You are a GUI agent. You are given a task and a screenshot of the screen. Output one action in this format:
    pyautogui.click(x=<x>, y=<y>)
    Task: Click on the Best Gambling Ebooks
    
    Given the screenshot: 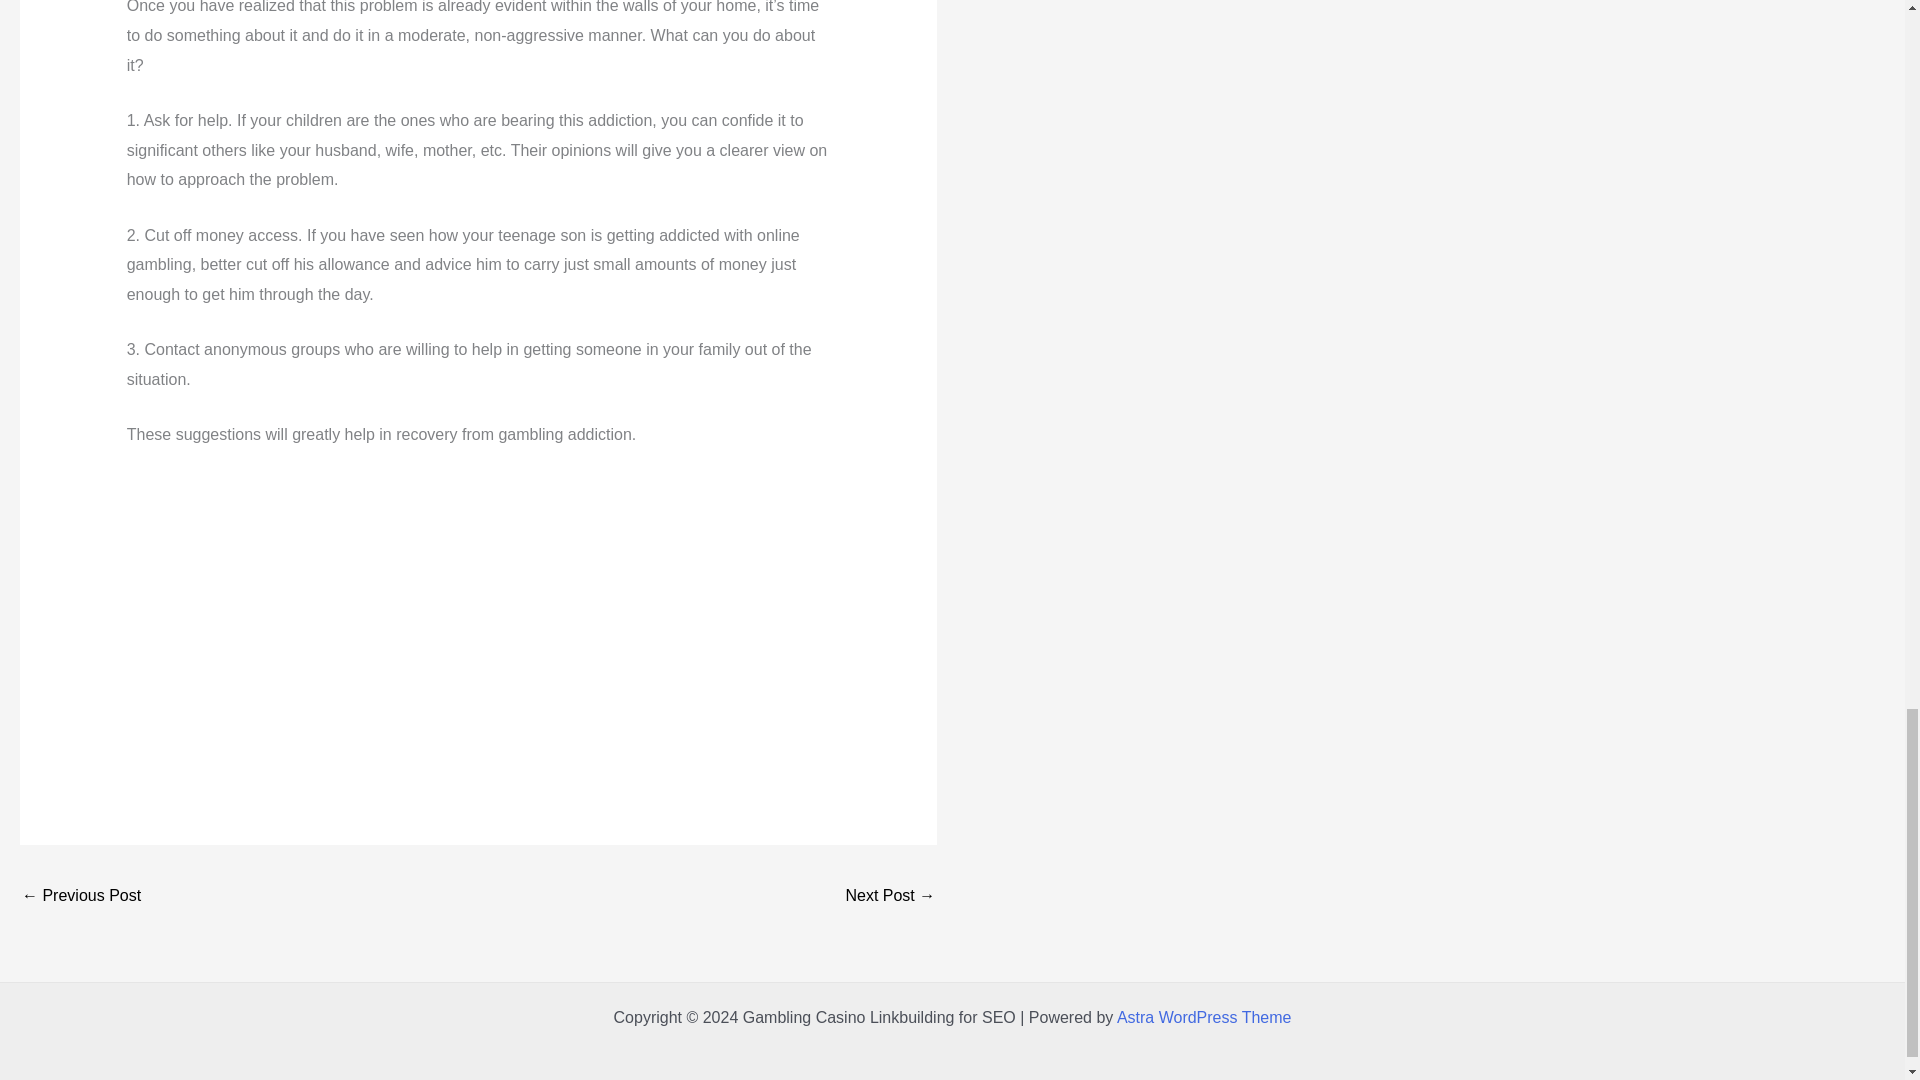 What is the action you would take?
    pyautogui.click(x=890, y=897)
    